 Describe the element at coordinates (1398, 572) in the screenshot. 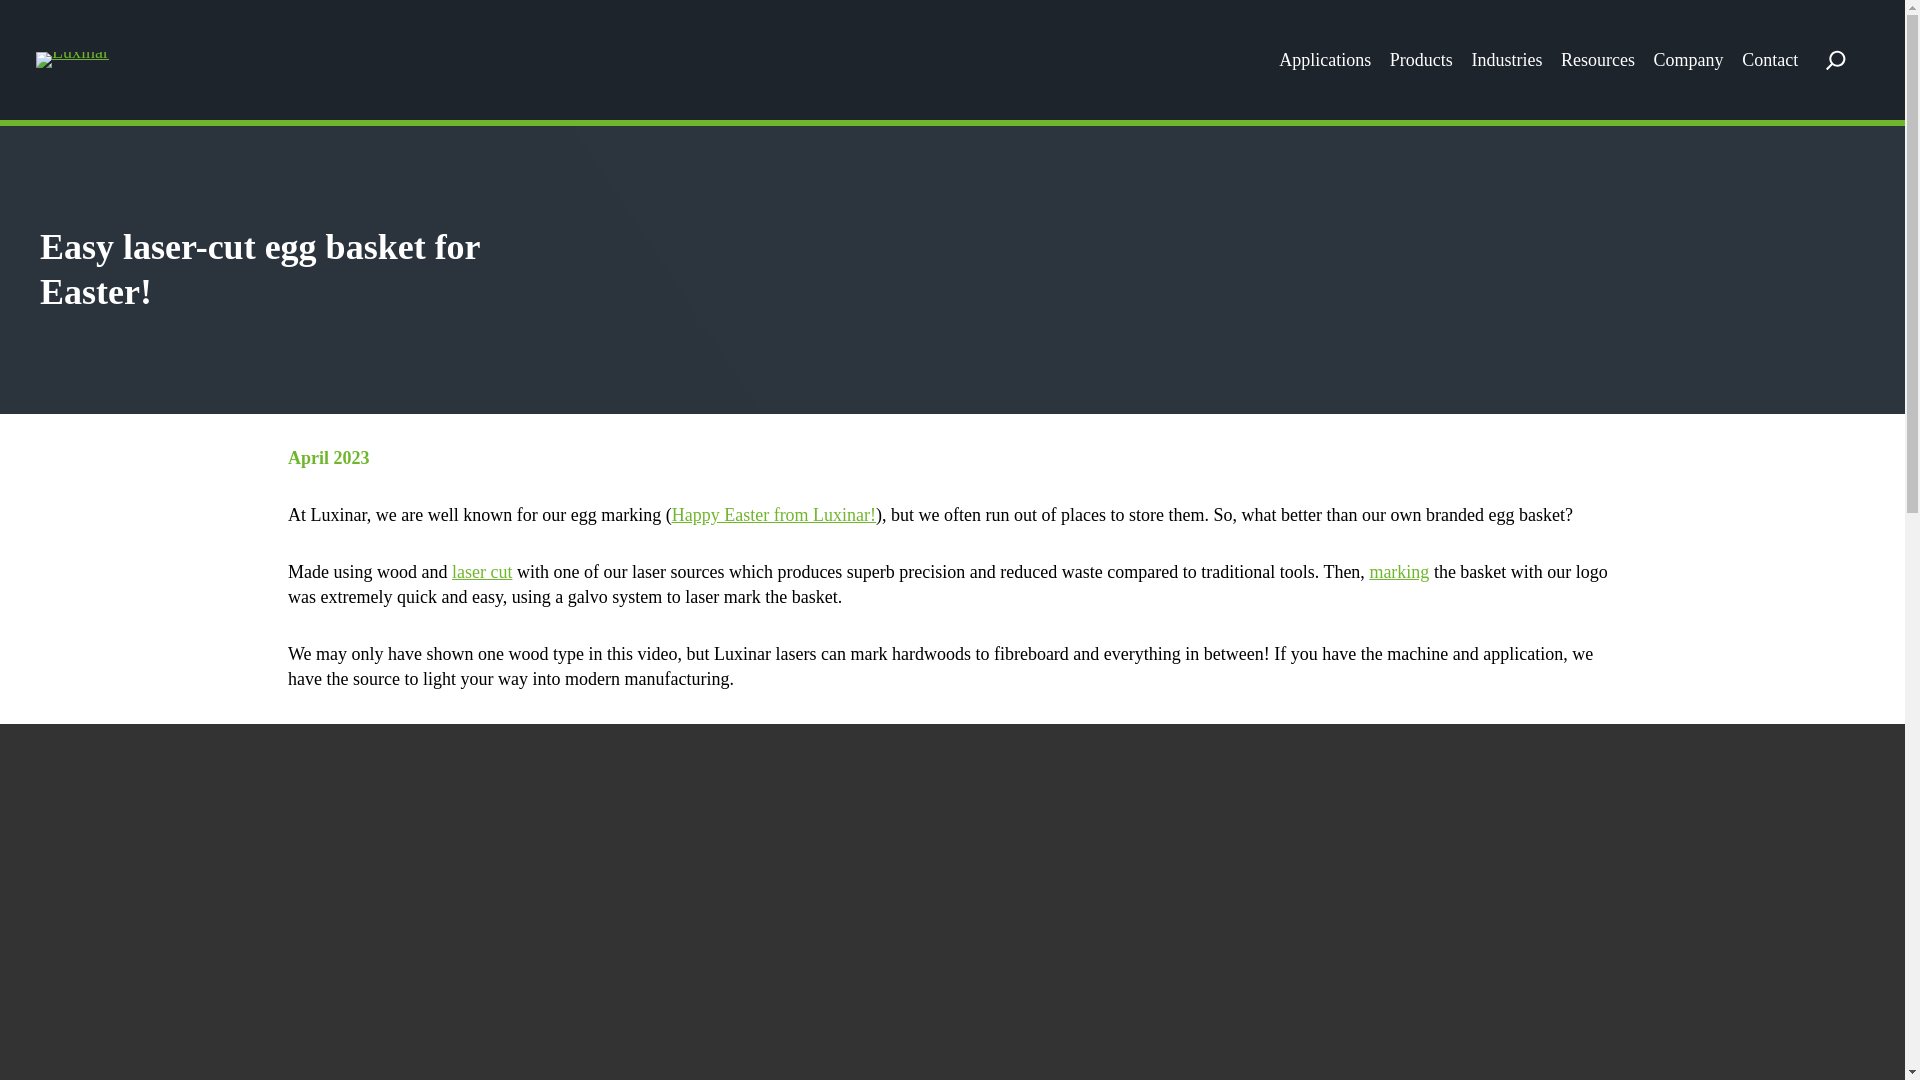

I see `marking` at that location.